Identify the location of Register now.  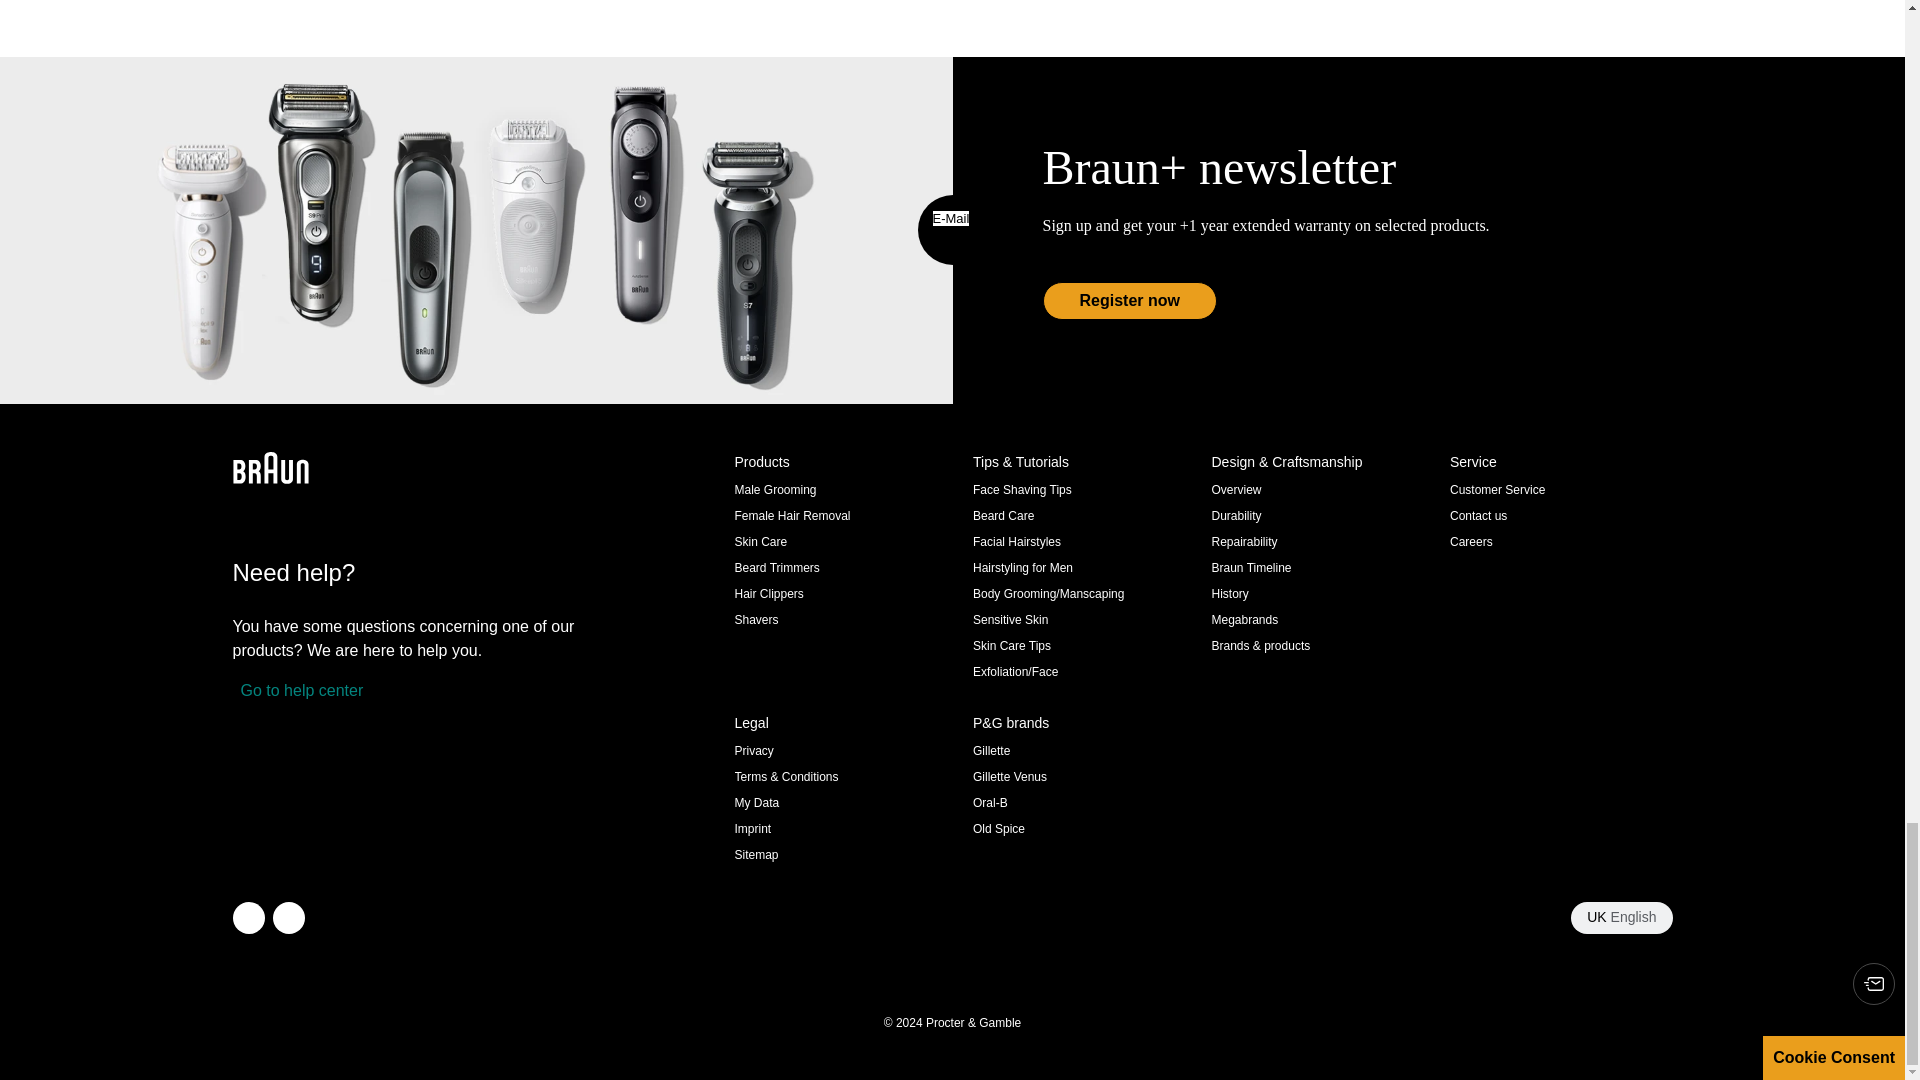
(1128, 300).